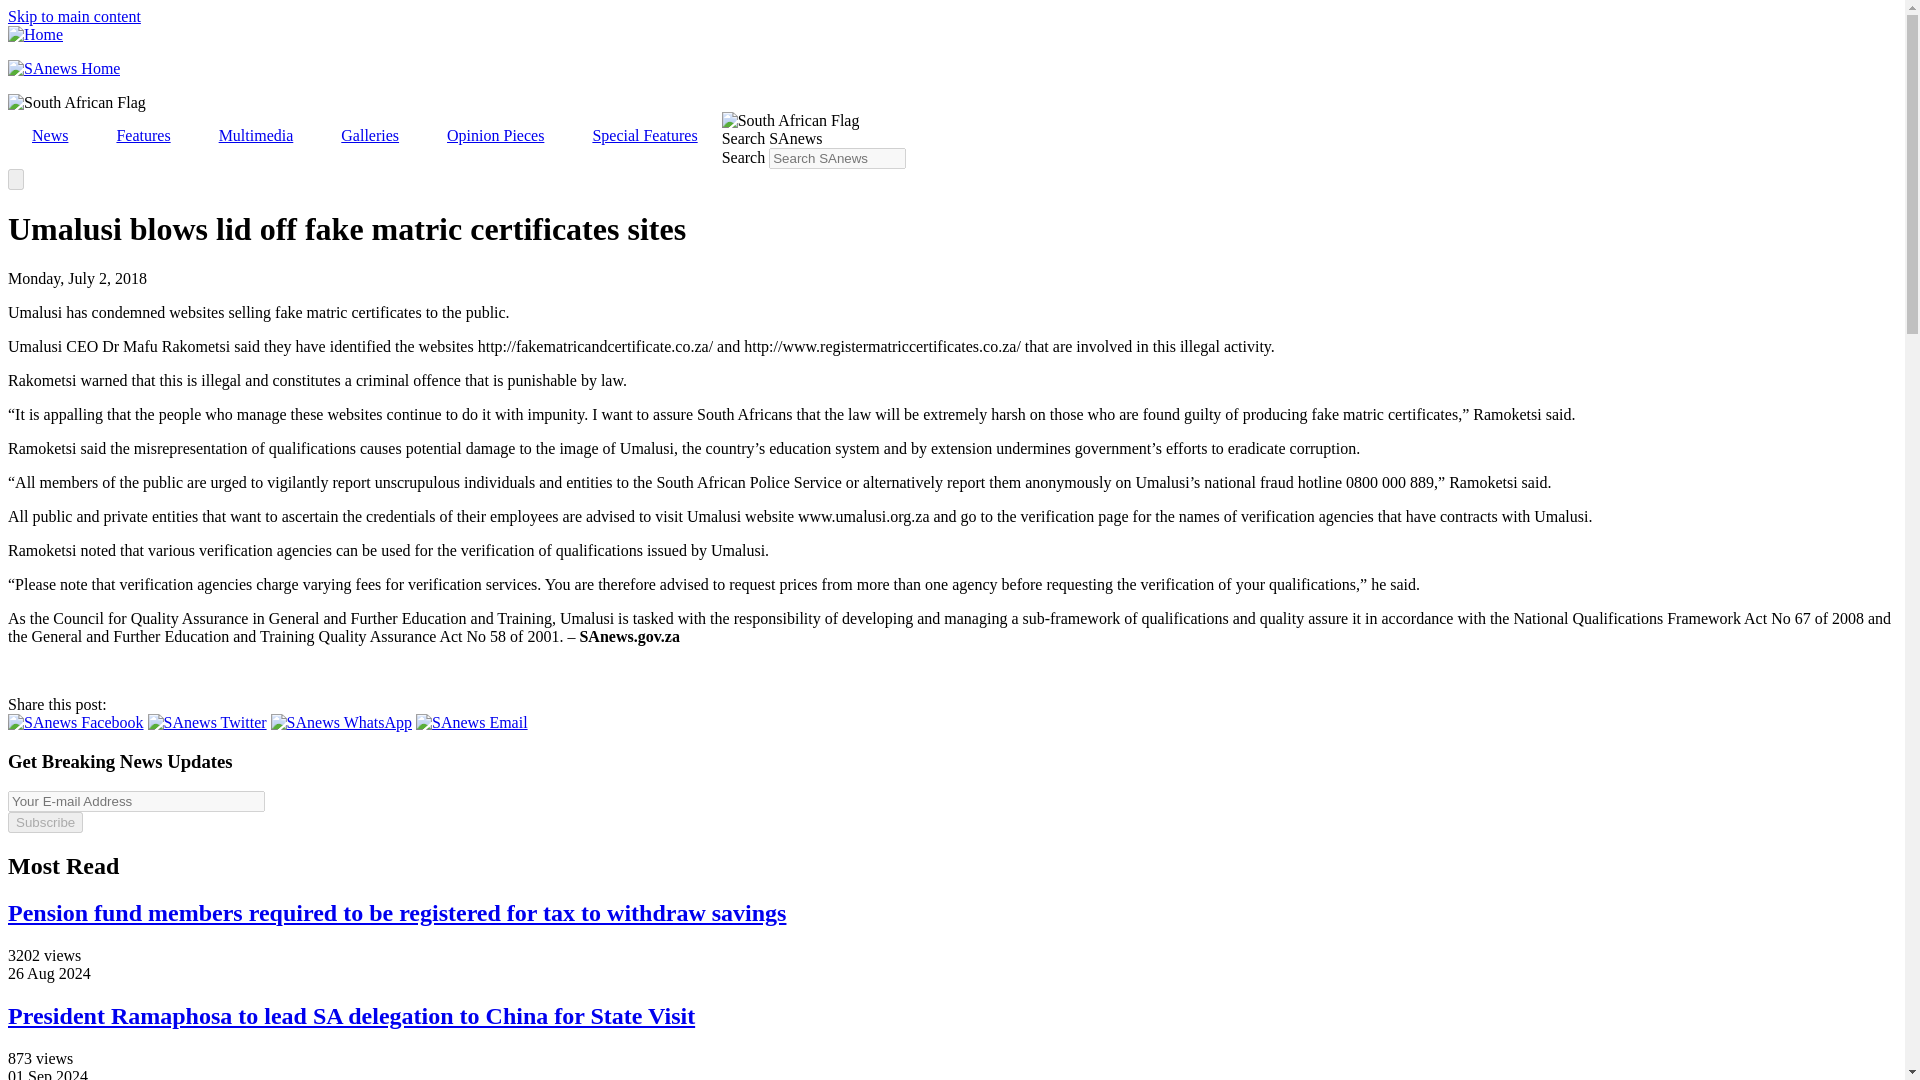 This screenshot has width=1920, height=1080. What do you see at coordinates (44, 822) in the screenshot?
I see `Subscribe` at bounding box center [44, 822].